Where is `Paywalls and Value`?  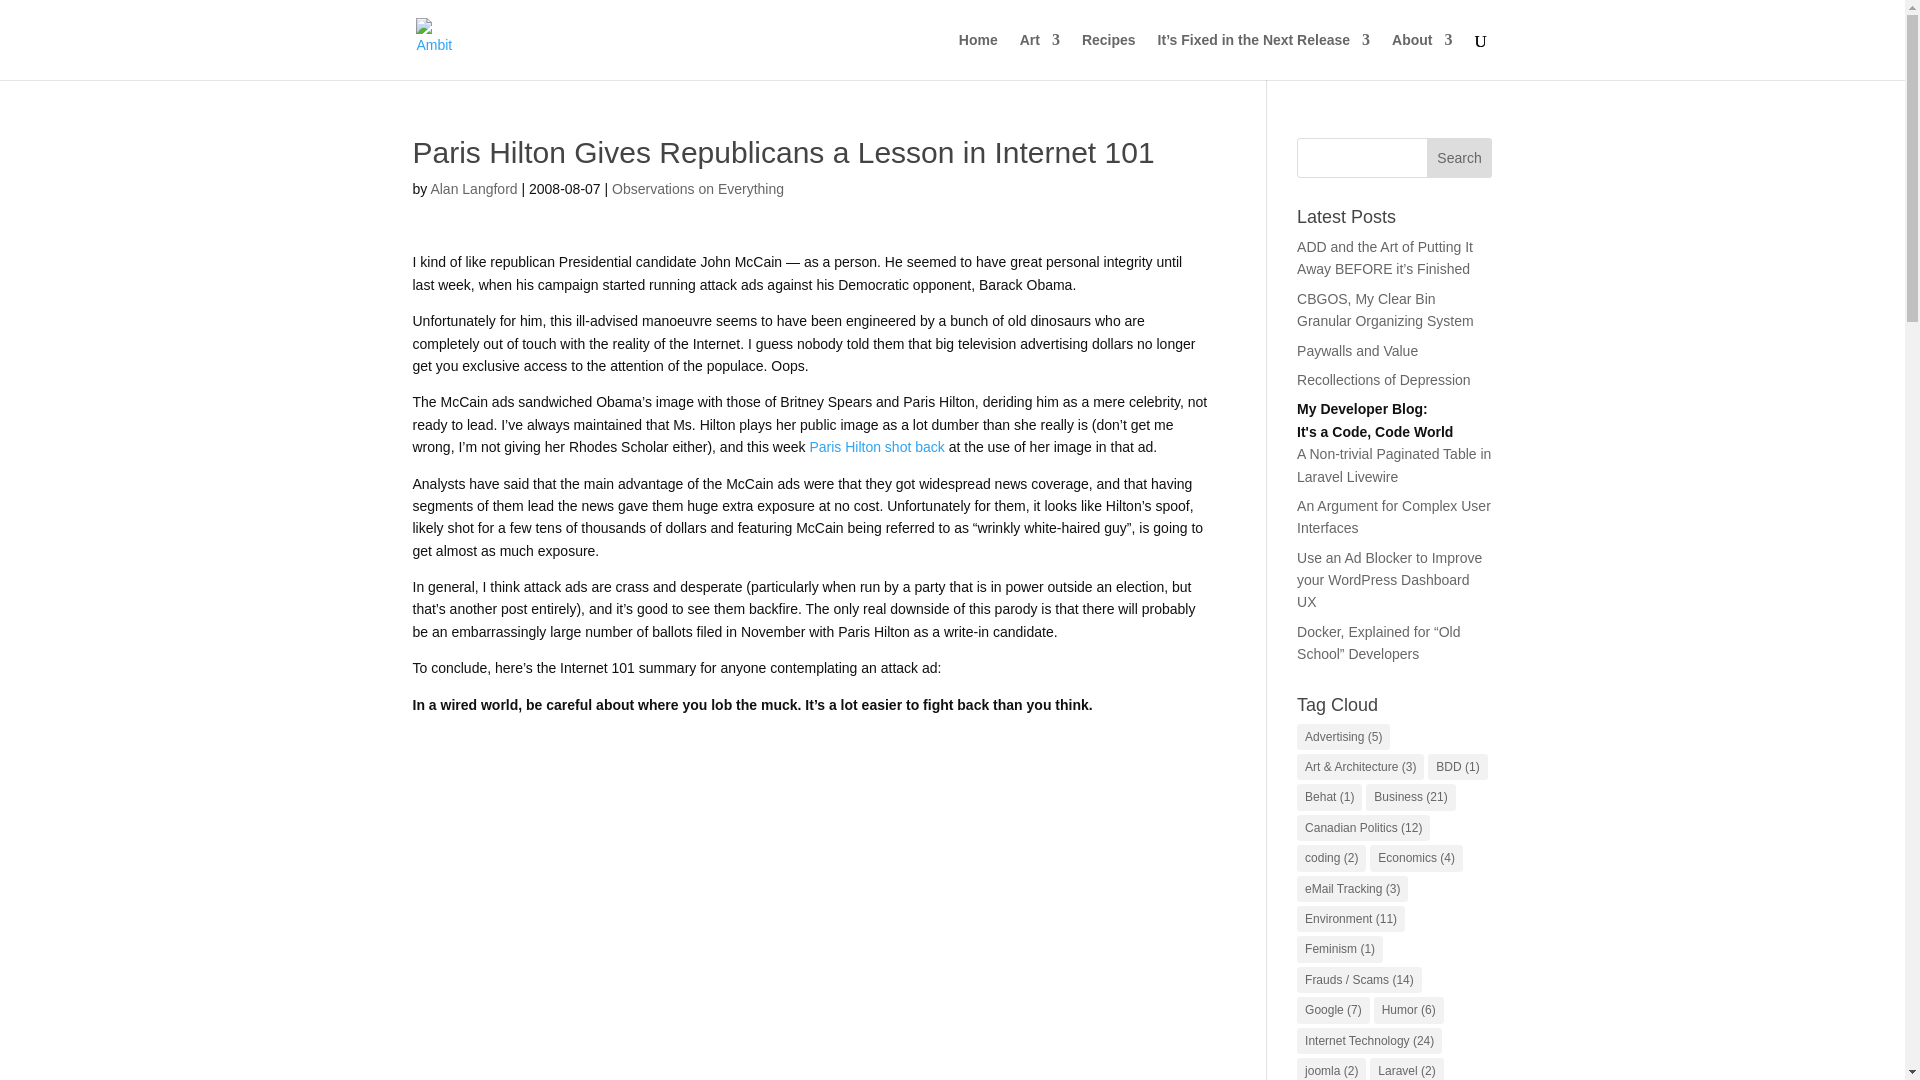
Paywalls and Value is located at coordinates (1358, 350).